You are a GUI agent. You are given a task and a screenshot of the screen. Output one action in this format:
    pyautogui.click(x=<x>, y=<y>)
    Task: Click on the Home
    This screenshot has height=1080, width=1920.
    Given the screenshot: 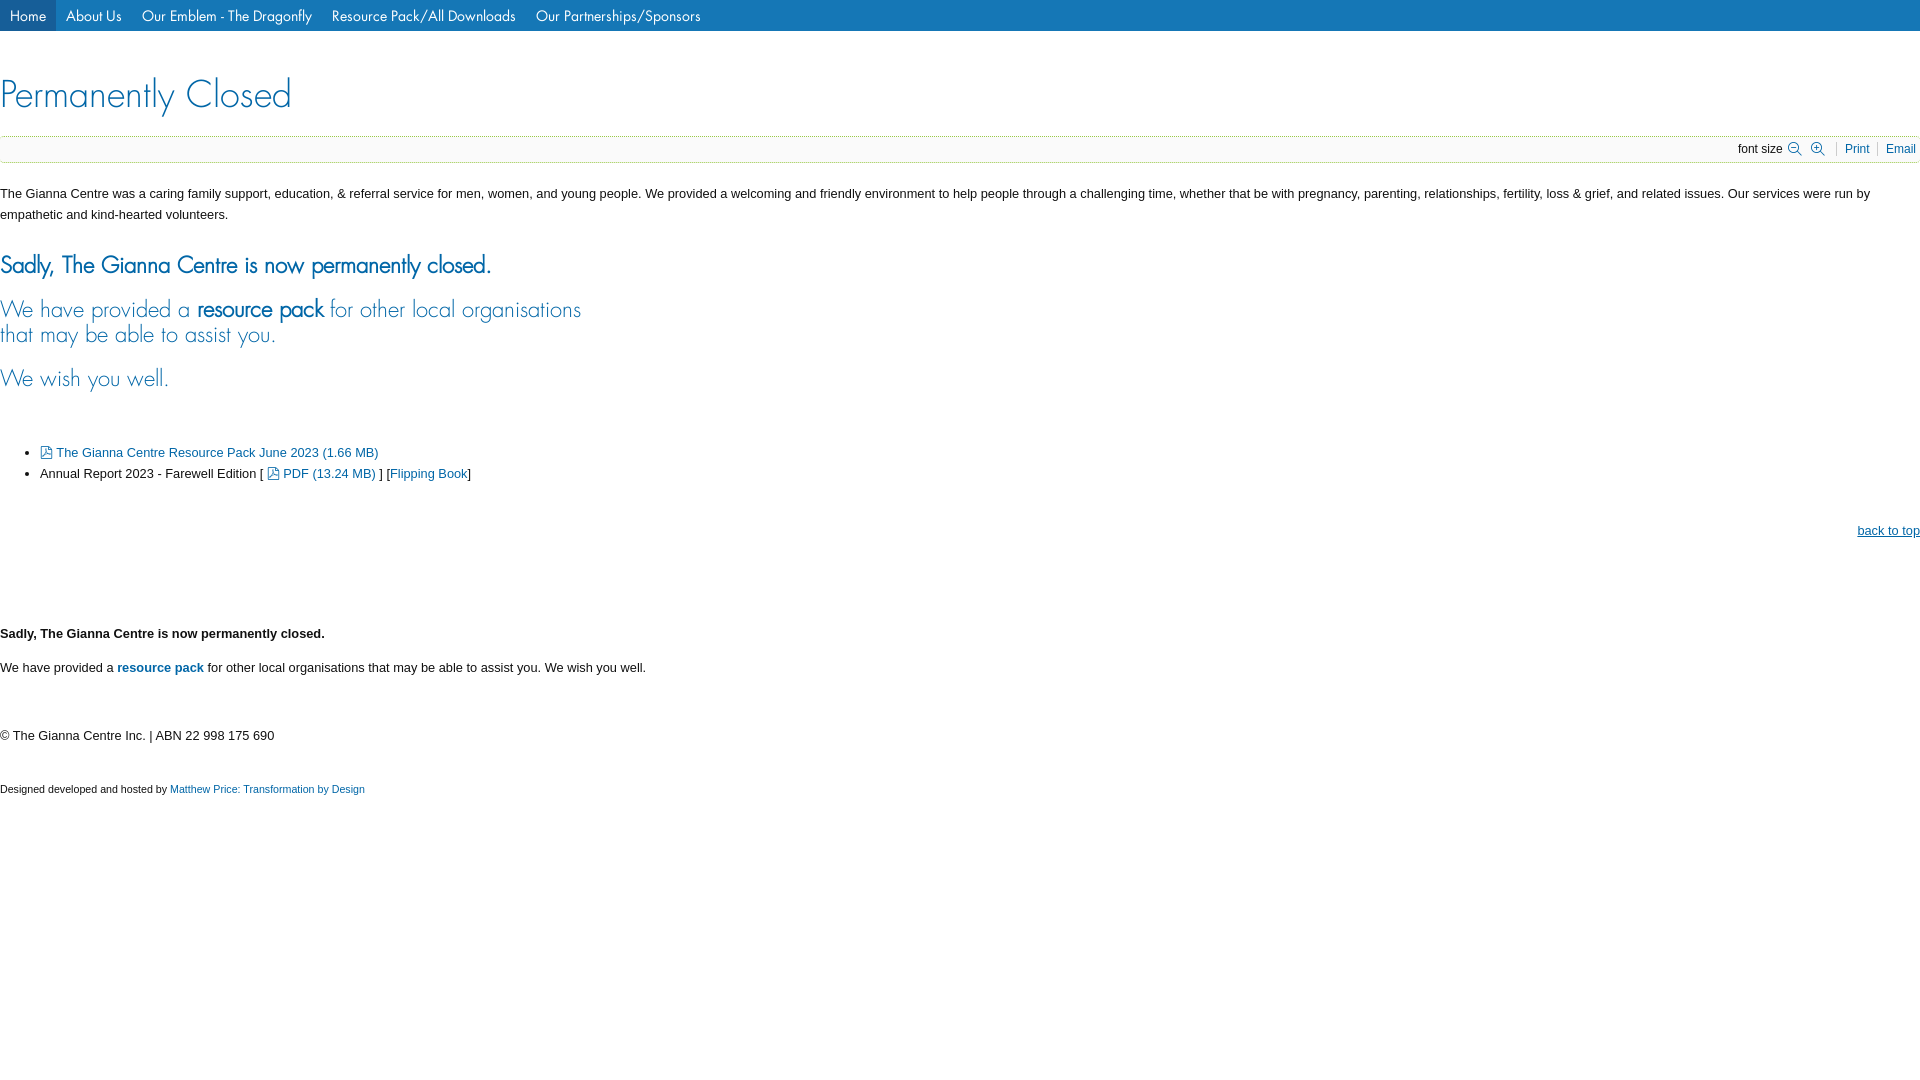 What is the action you would take?
    pyautogui.click(x=28, y=16)
    